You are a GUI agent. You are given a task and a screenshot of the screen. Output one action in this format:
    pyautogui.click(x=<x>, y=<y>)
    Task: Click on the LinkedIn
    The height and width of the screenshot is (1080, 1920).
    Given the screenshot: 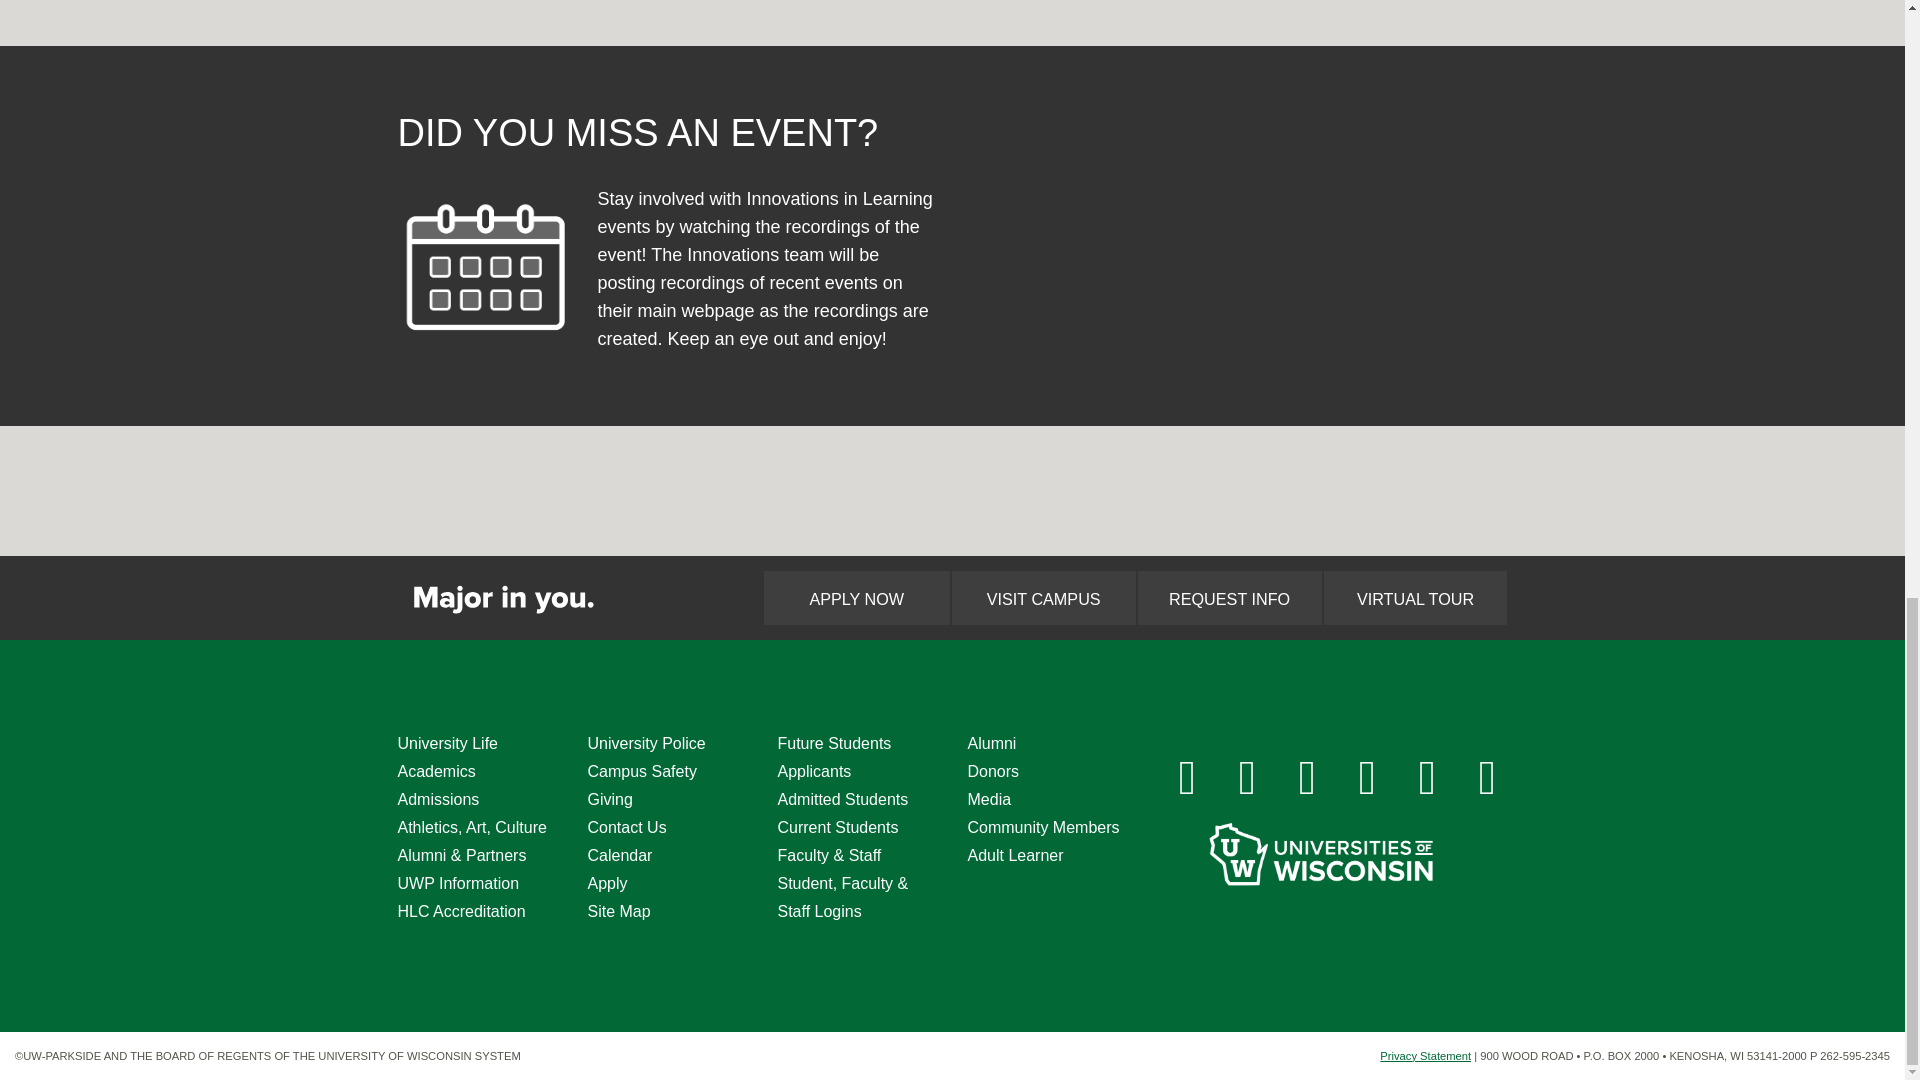 What is the action you would take?
    pyautogui.click(x=1368, y=777)
    